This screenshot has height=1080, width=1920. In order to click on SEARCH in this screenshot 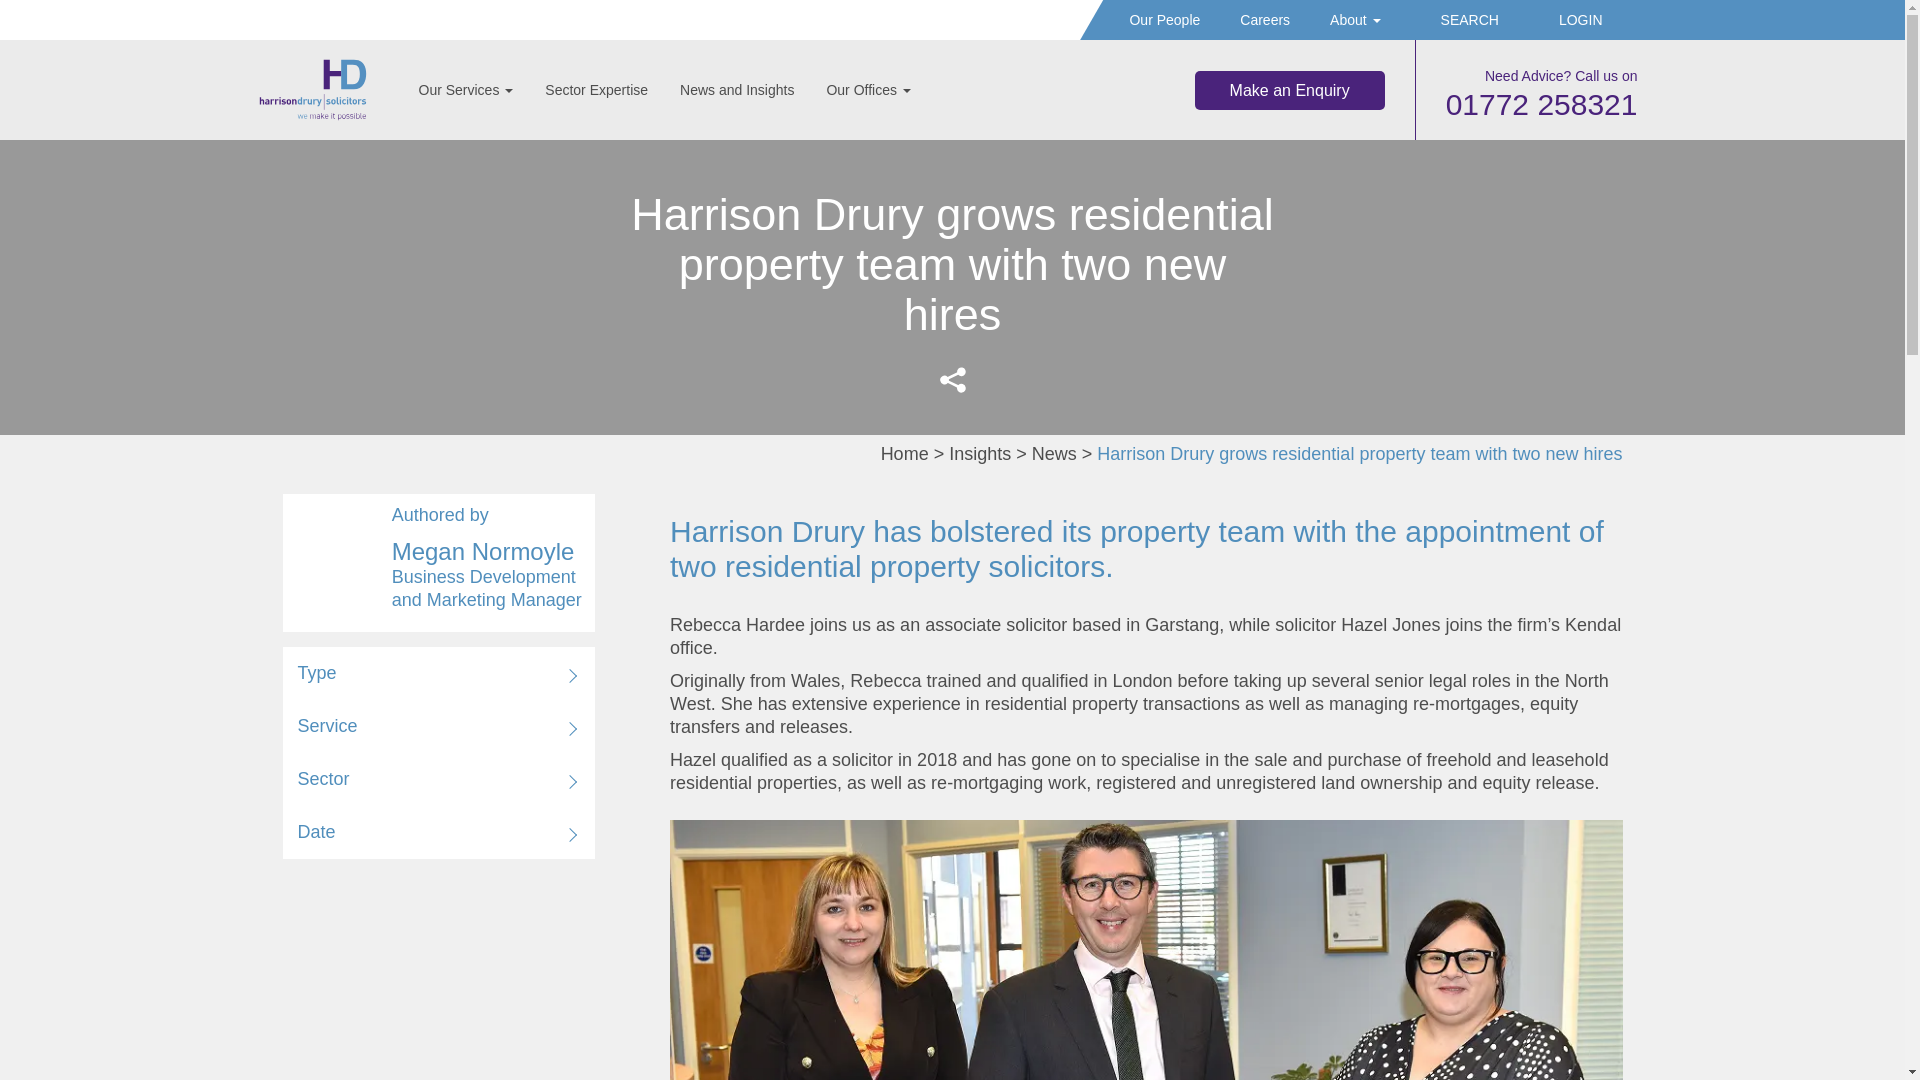, I will do `click(1460, 20)`.